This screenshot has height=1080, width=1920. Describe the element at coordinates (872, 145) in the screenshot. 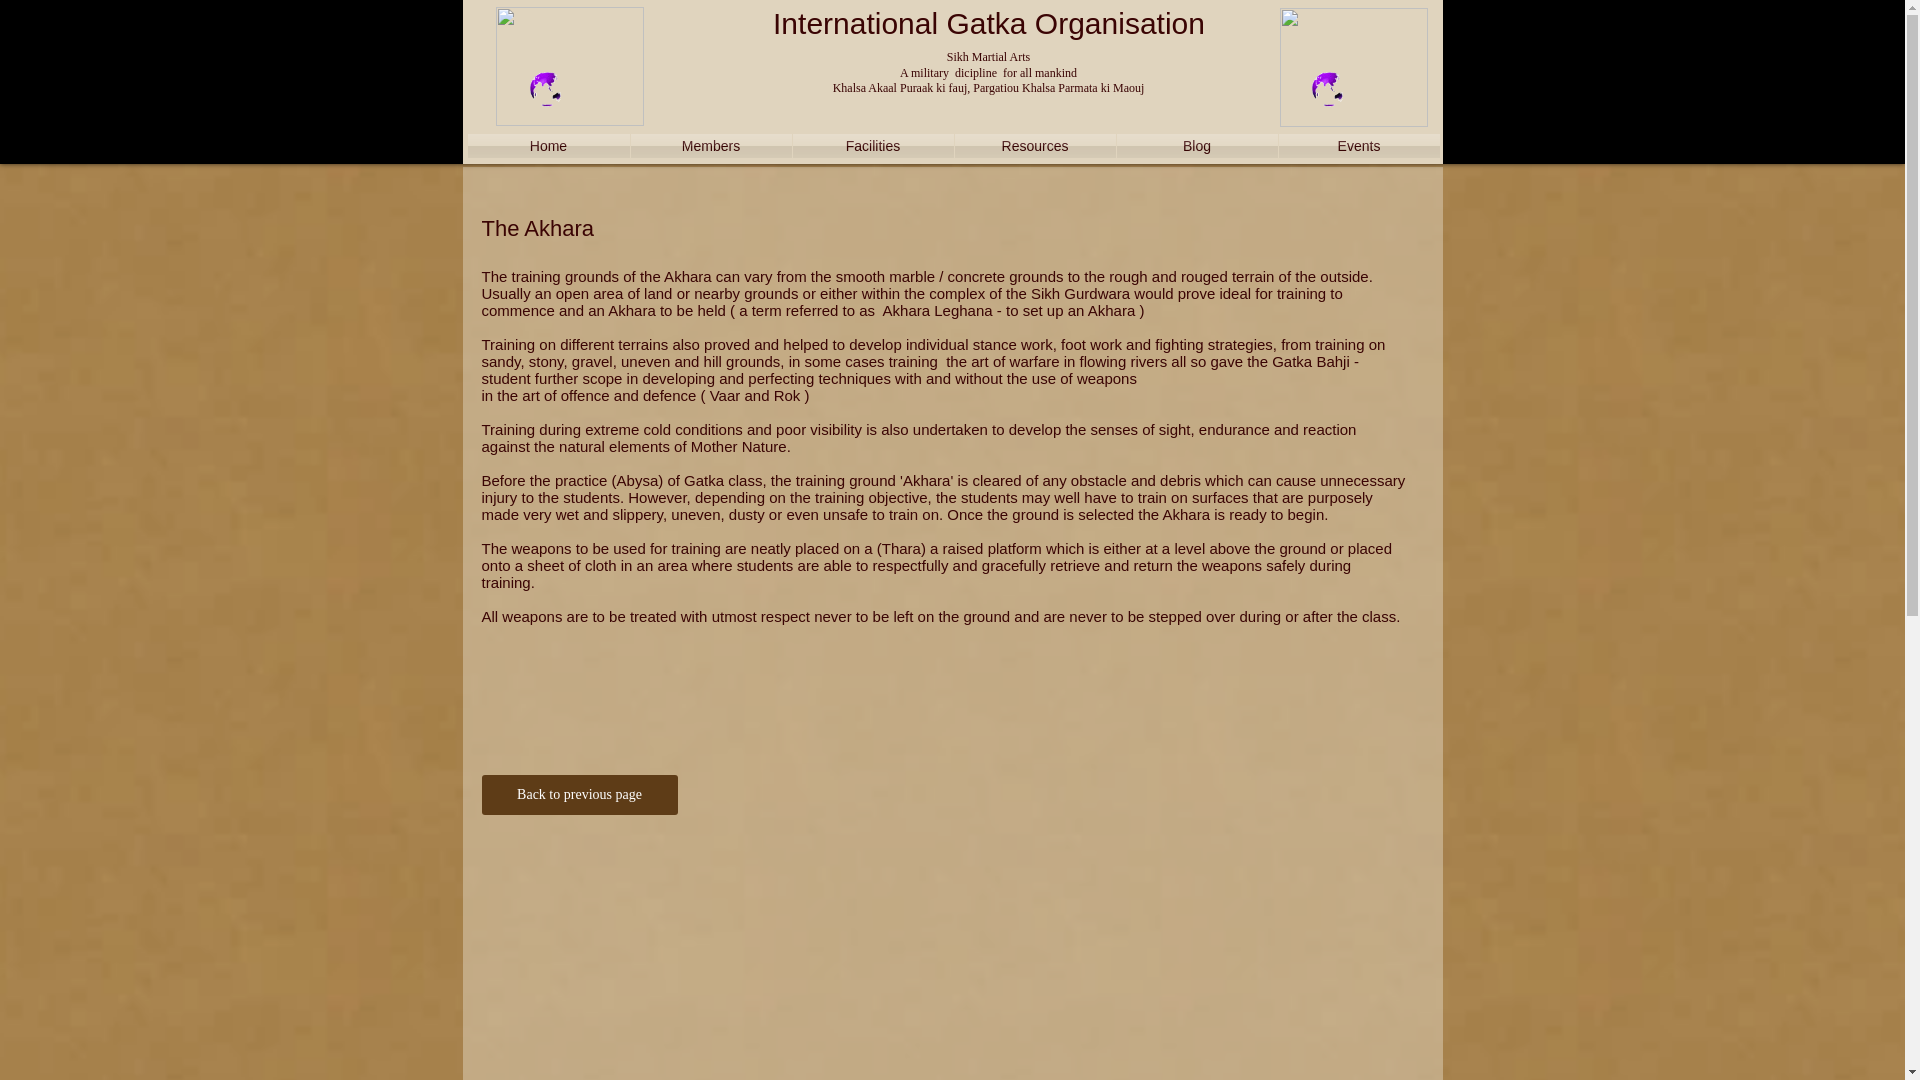

I see `Facilities` at that location.